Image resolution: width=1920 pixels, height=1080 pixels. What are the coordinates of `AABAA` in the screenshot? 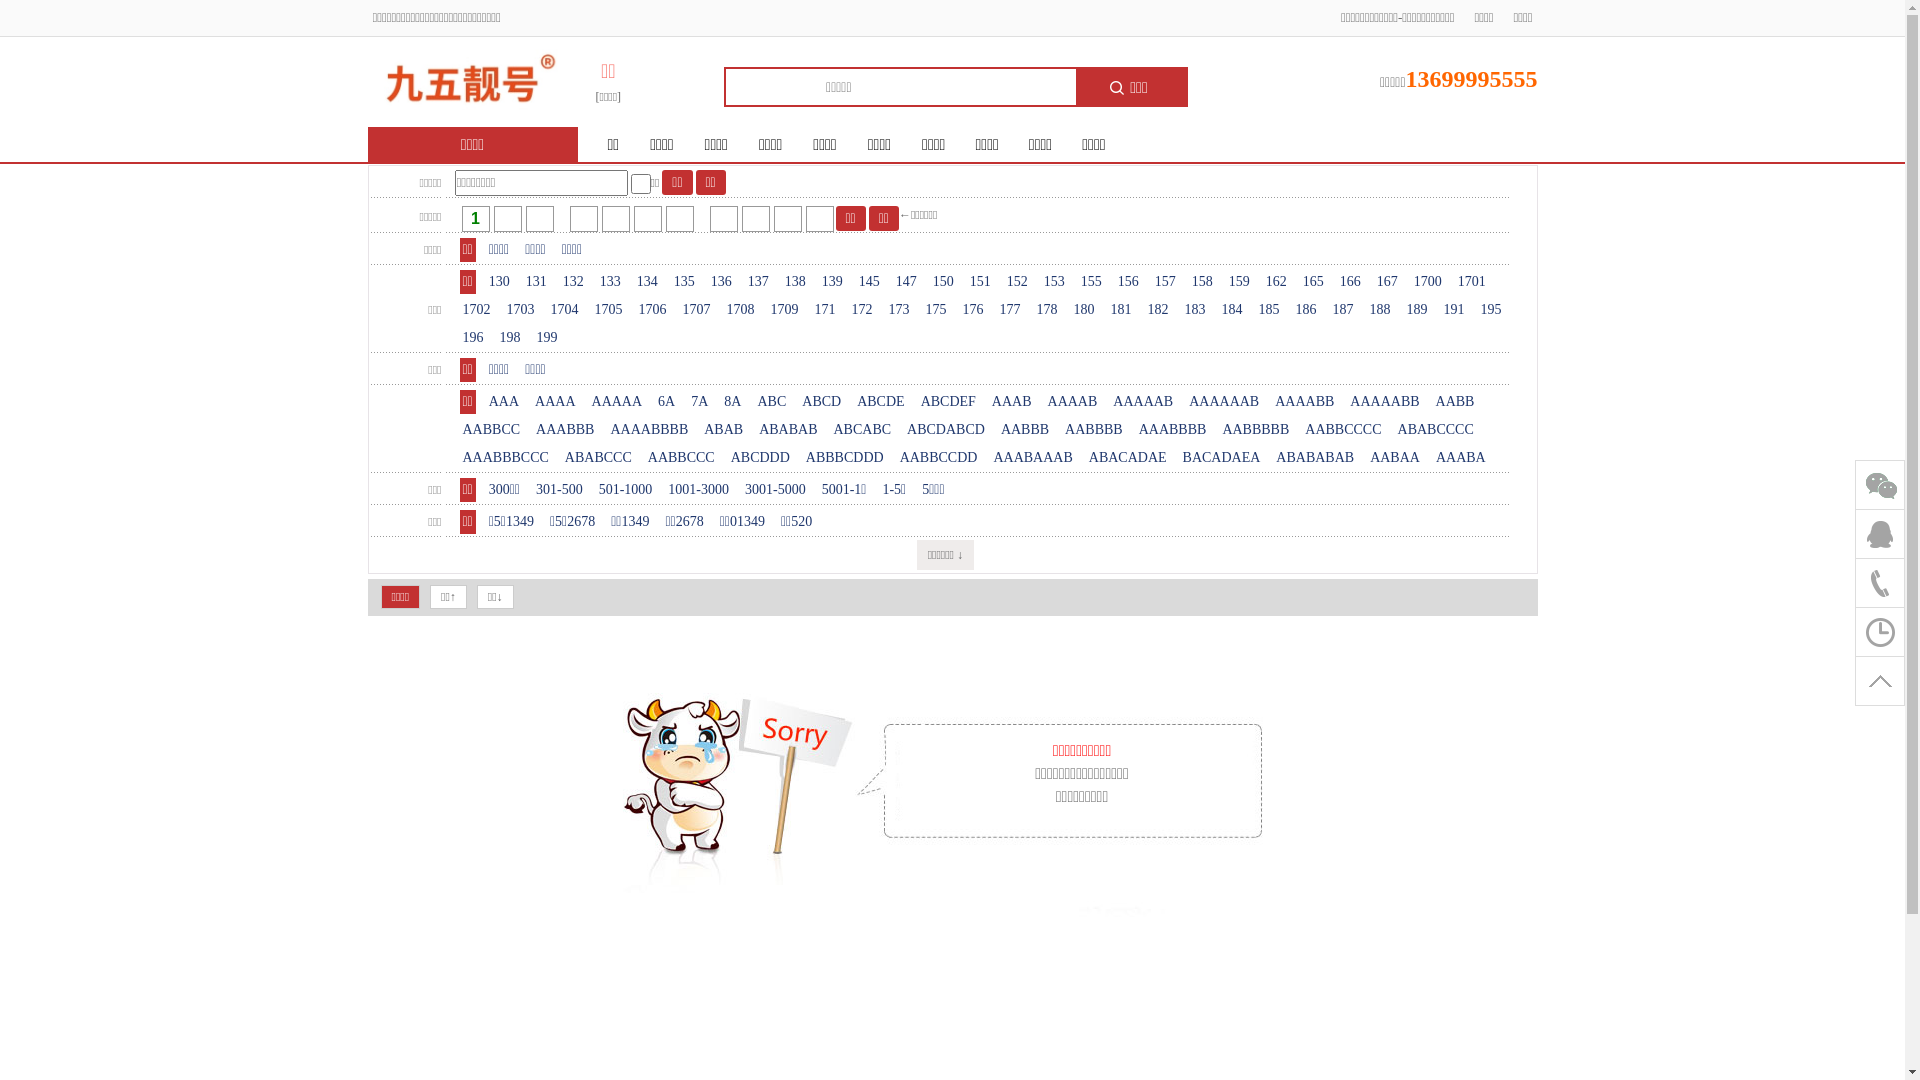 It's located at (1395, 458).